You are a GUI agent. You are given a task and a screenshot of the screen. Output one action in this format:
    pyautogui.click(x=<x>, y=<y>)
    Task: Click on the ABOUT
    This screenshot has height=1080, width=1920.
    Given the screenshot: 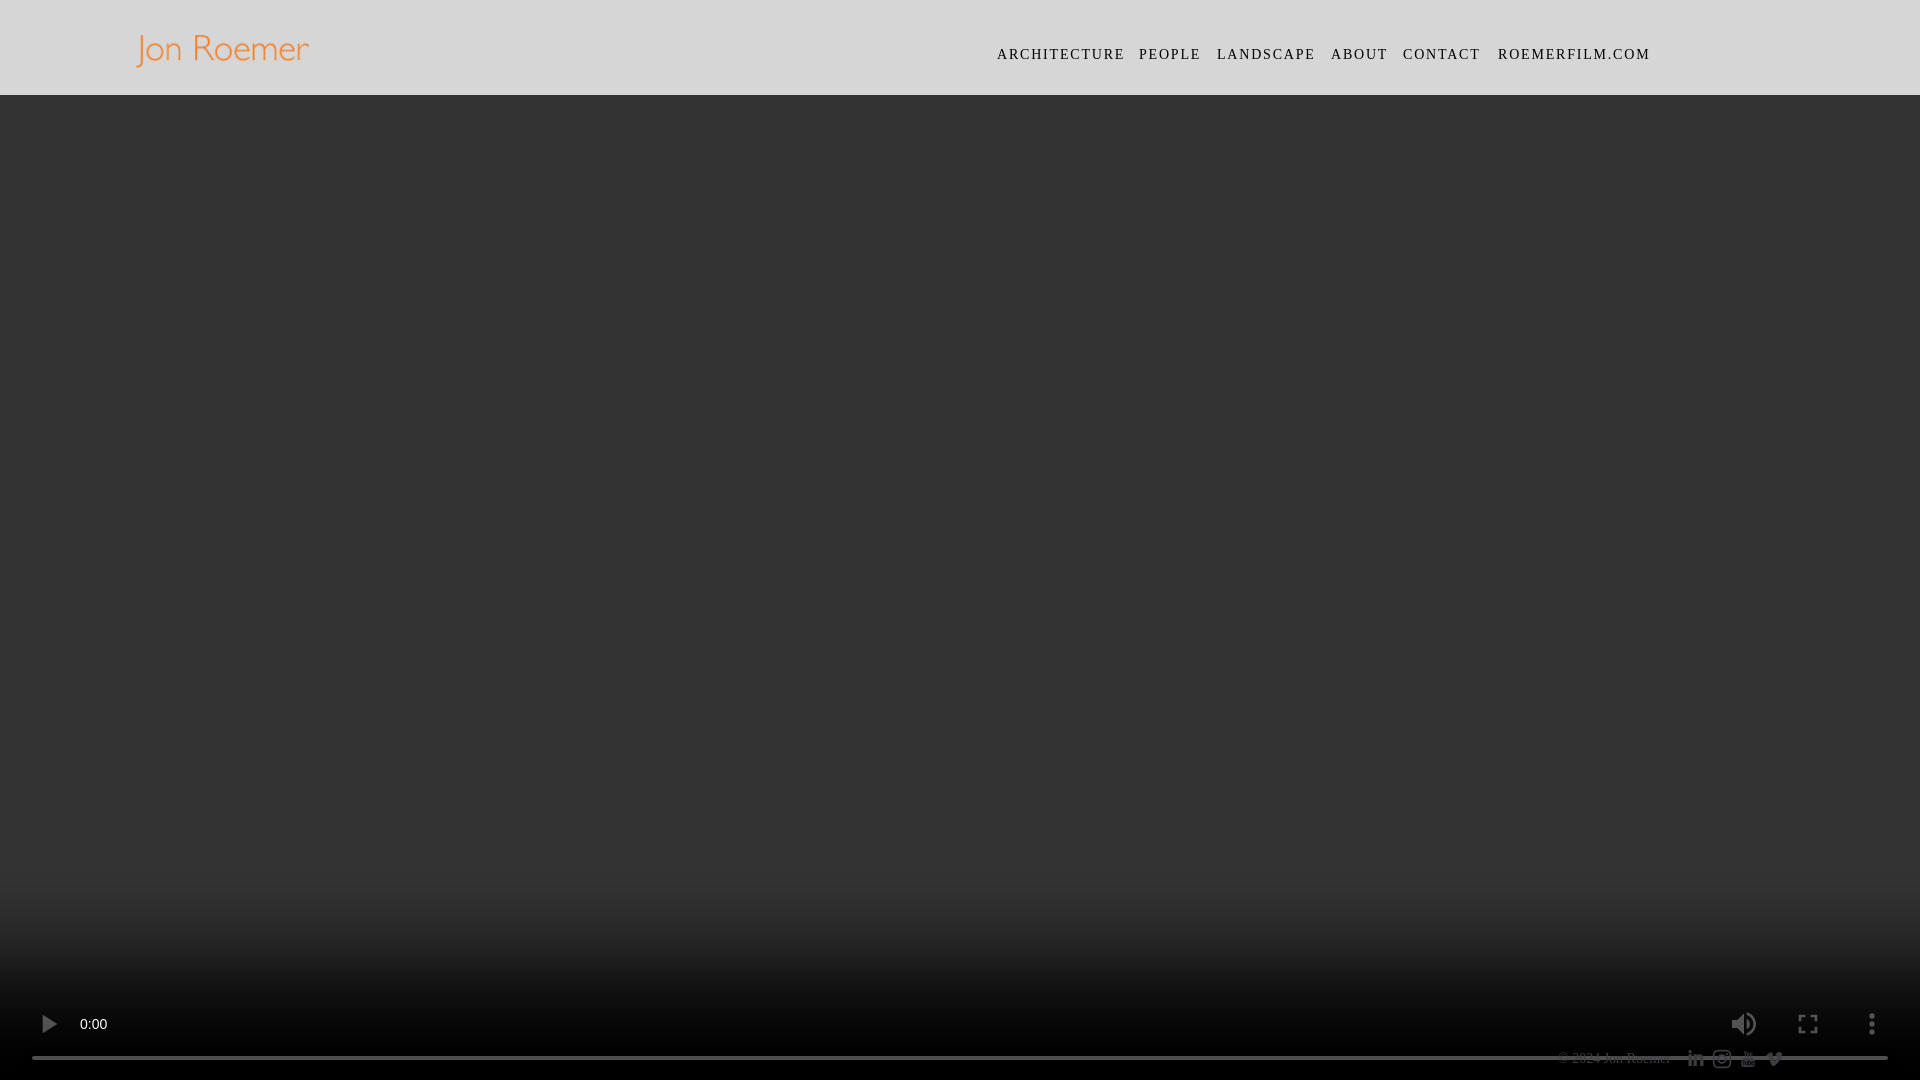 What is the action you would take?
    pyautogui.click(x=1359, y=54)
    